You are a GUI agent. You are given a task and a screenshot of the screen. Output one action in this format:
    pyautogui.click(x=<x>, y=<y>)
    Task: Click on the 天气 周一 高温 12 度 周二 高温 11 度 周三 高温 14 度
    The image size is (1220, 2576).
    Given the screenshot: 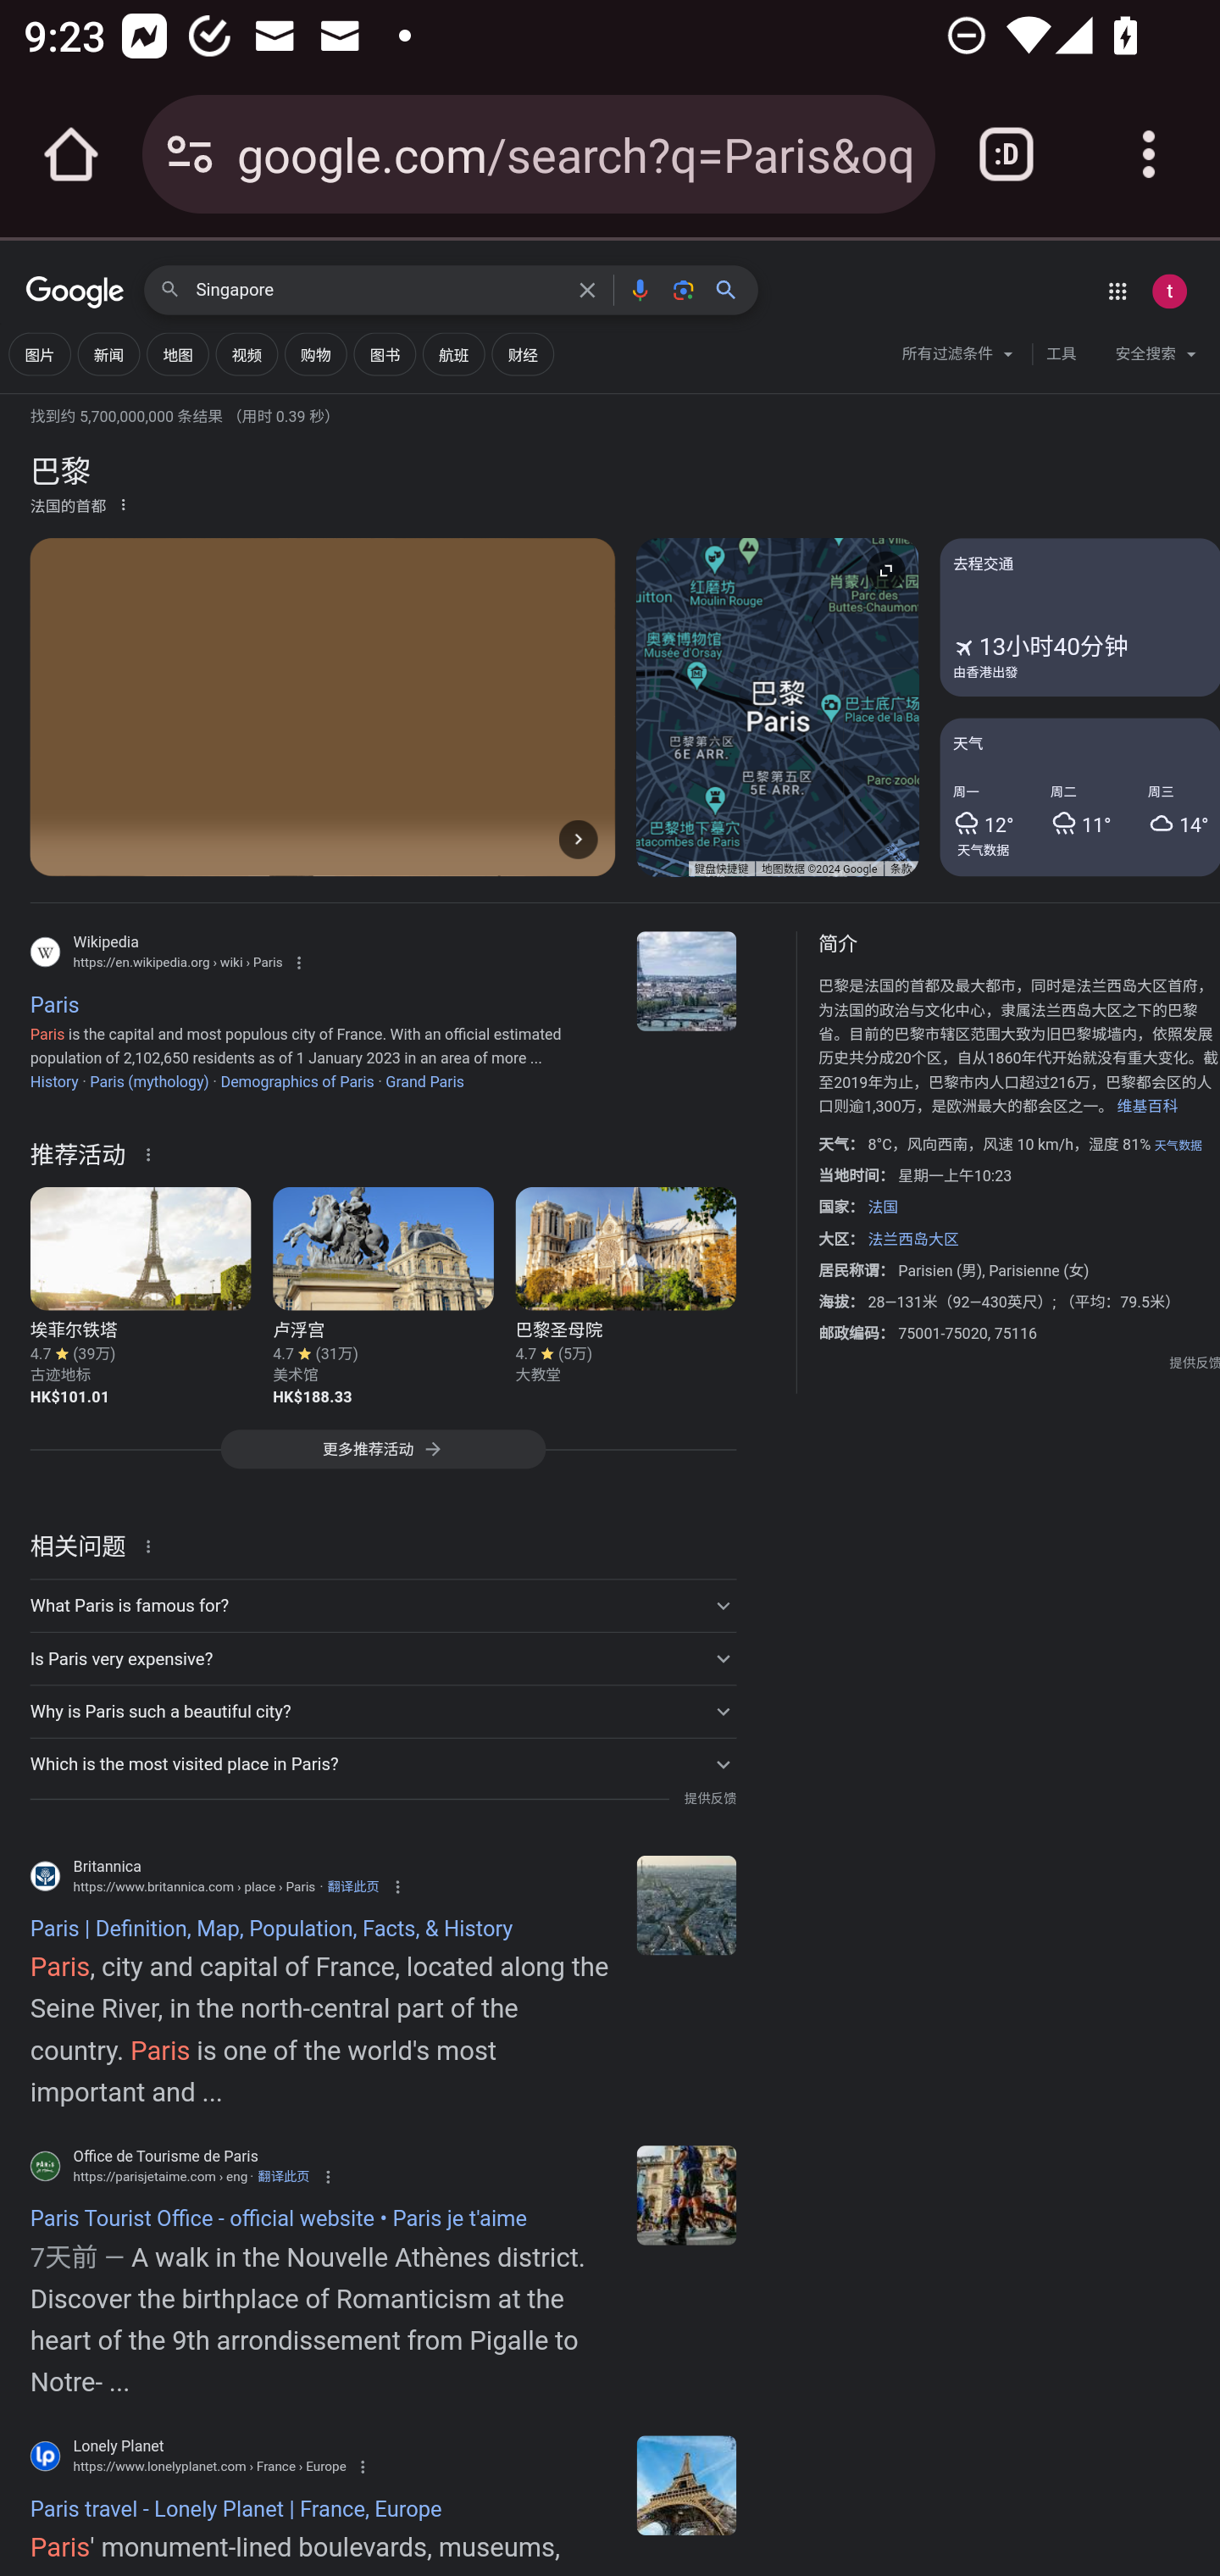 What is the action you would take?
    pyautogui.click(x=1079, y=796)
    